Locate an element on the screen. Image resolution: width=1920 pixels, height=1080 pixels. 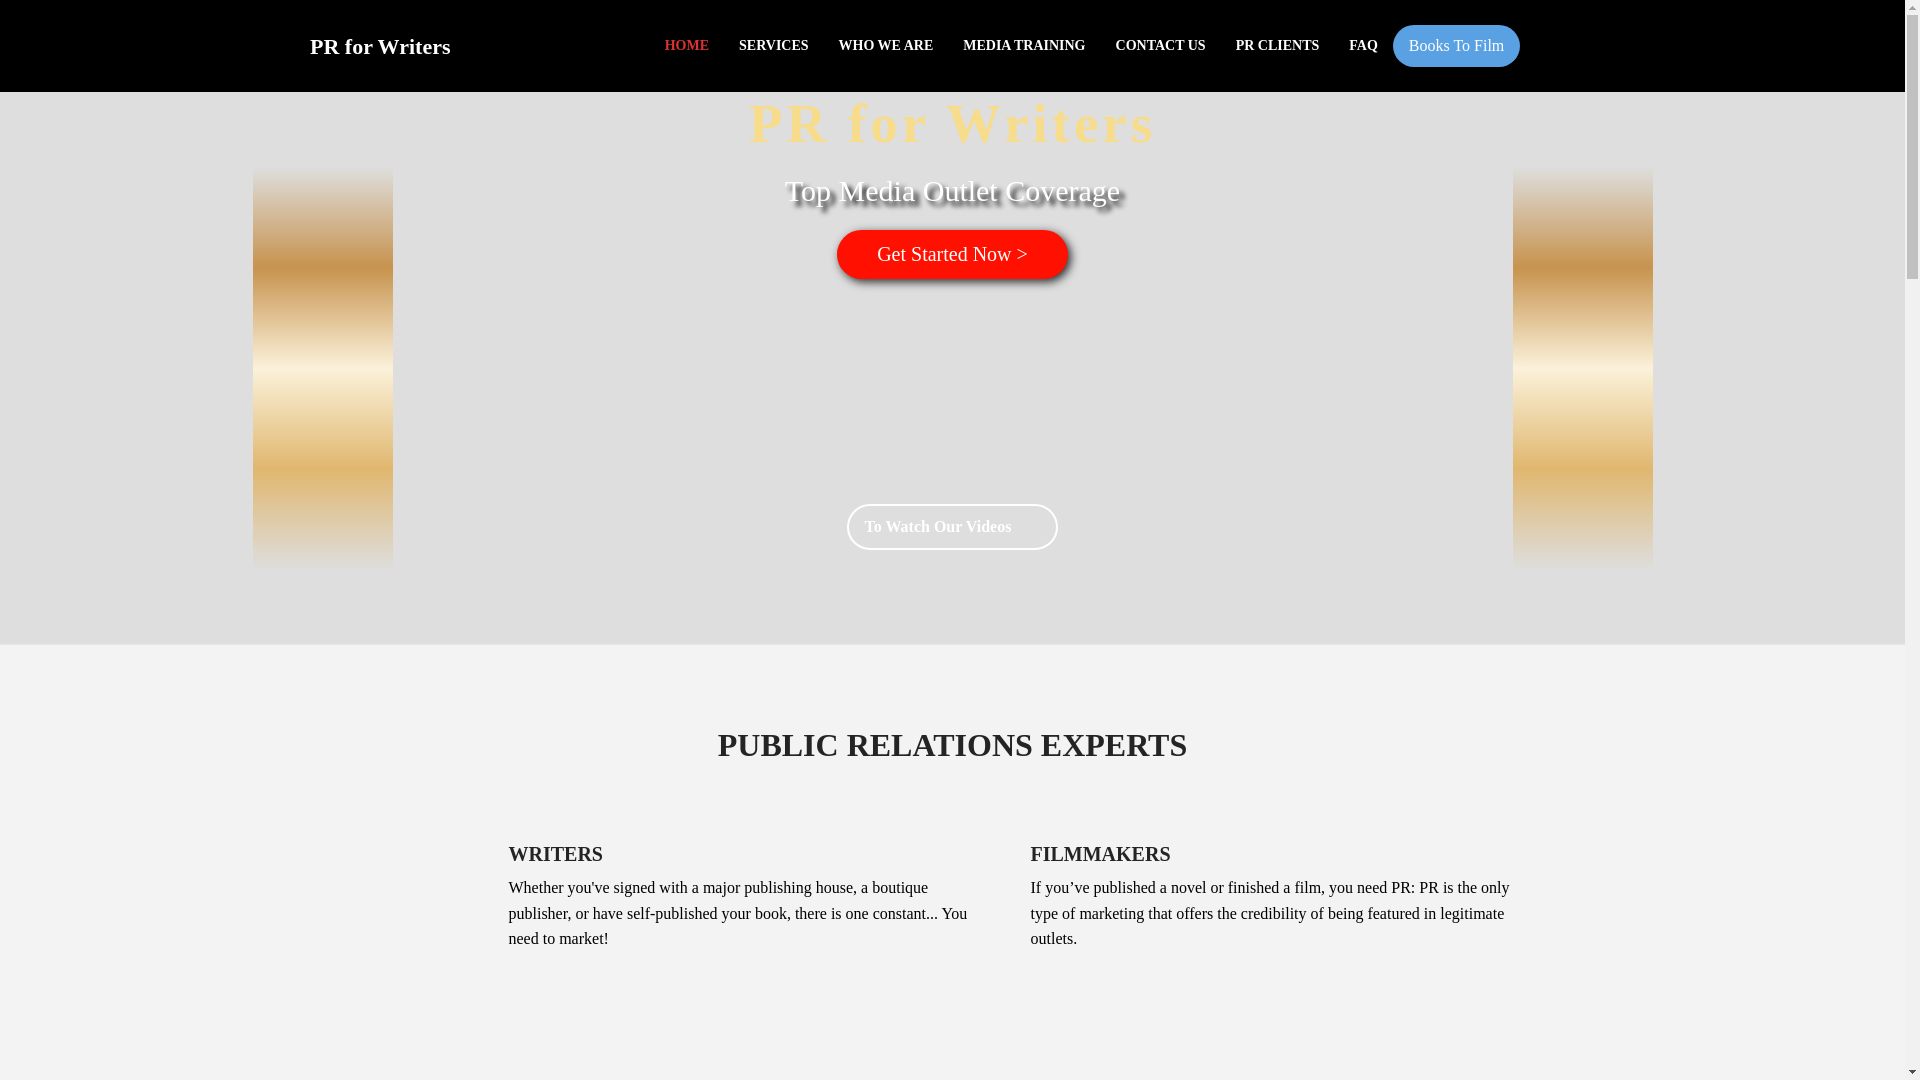
PR CLIENTS is located at coordinates (1278, 45).